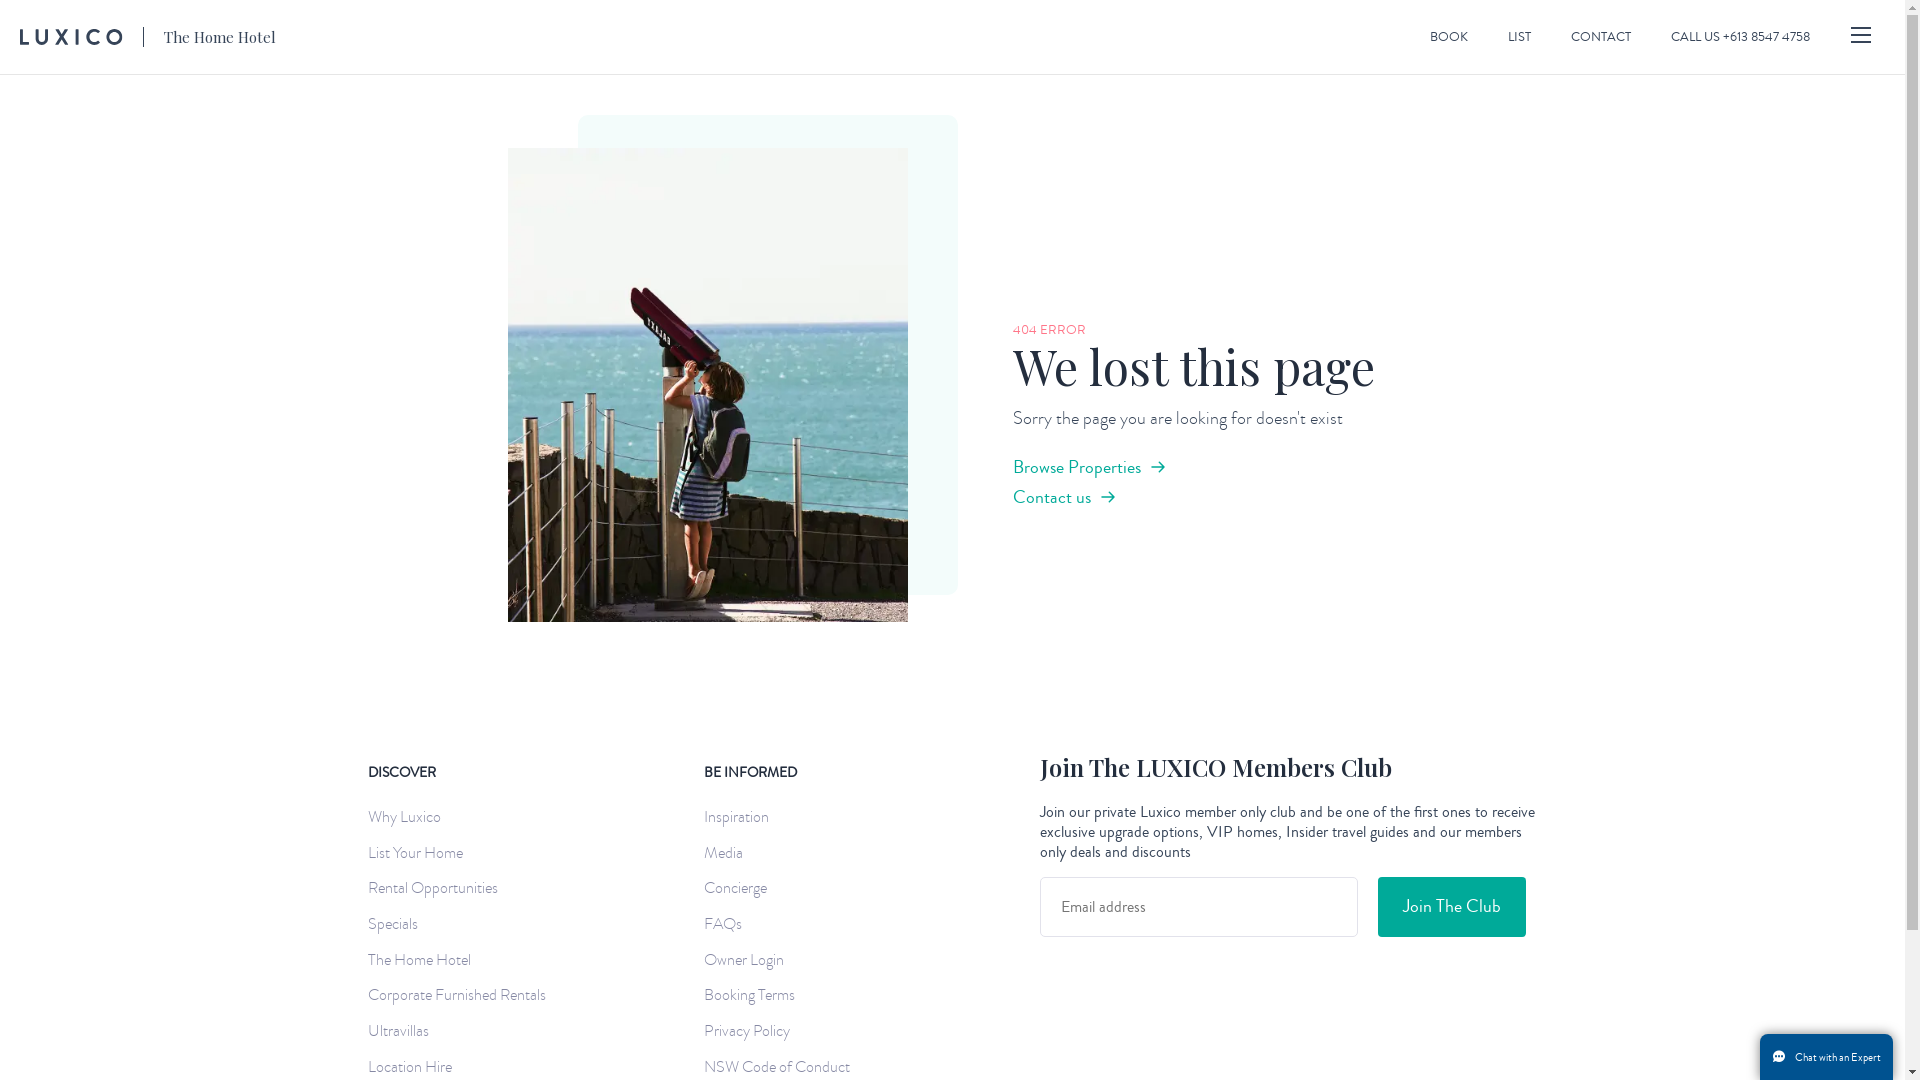 This screenshot has width=1920, height=1080. What do you see at coordinates (740, 888) in the screenshot?
I see `Concierge` at bounding box center [740, 888].